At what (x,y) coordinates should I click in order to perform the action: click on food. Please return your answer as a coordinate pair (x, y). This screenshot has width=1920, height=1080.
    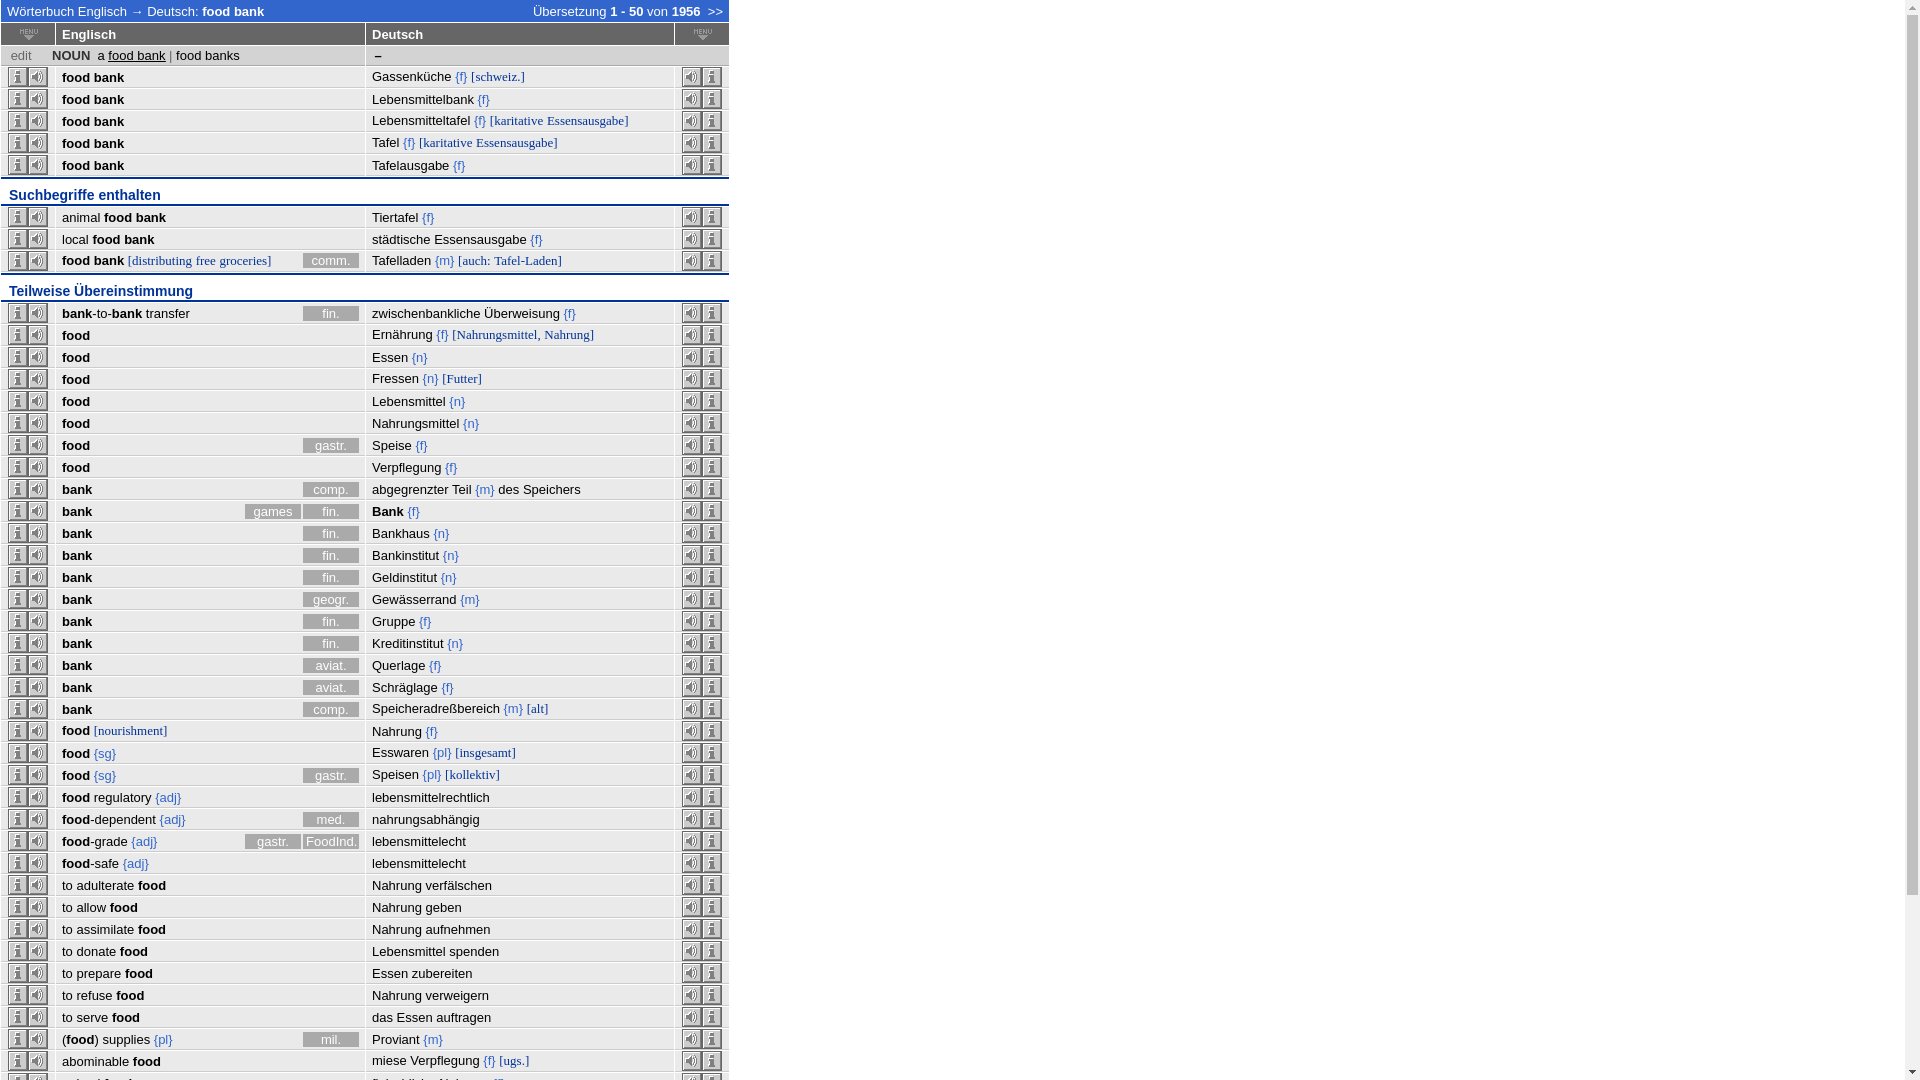
    Looking at the image, I should click on (76, 380).